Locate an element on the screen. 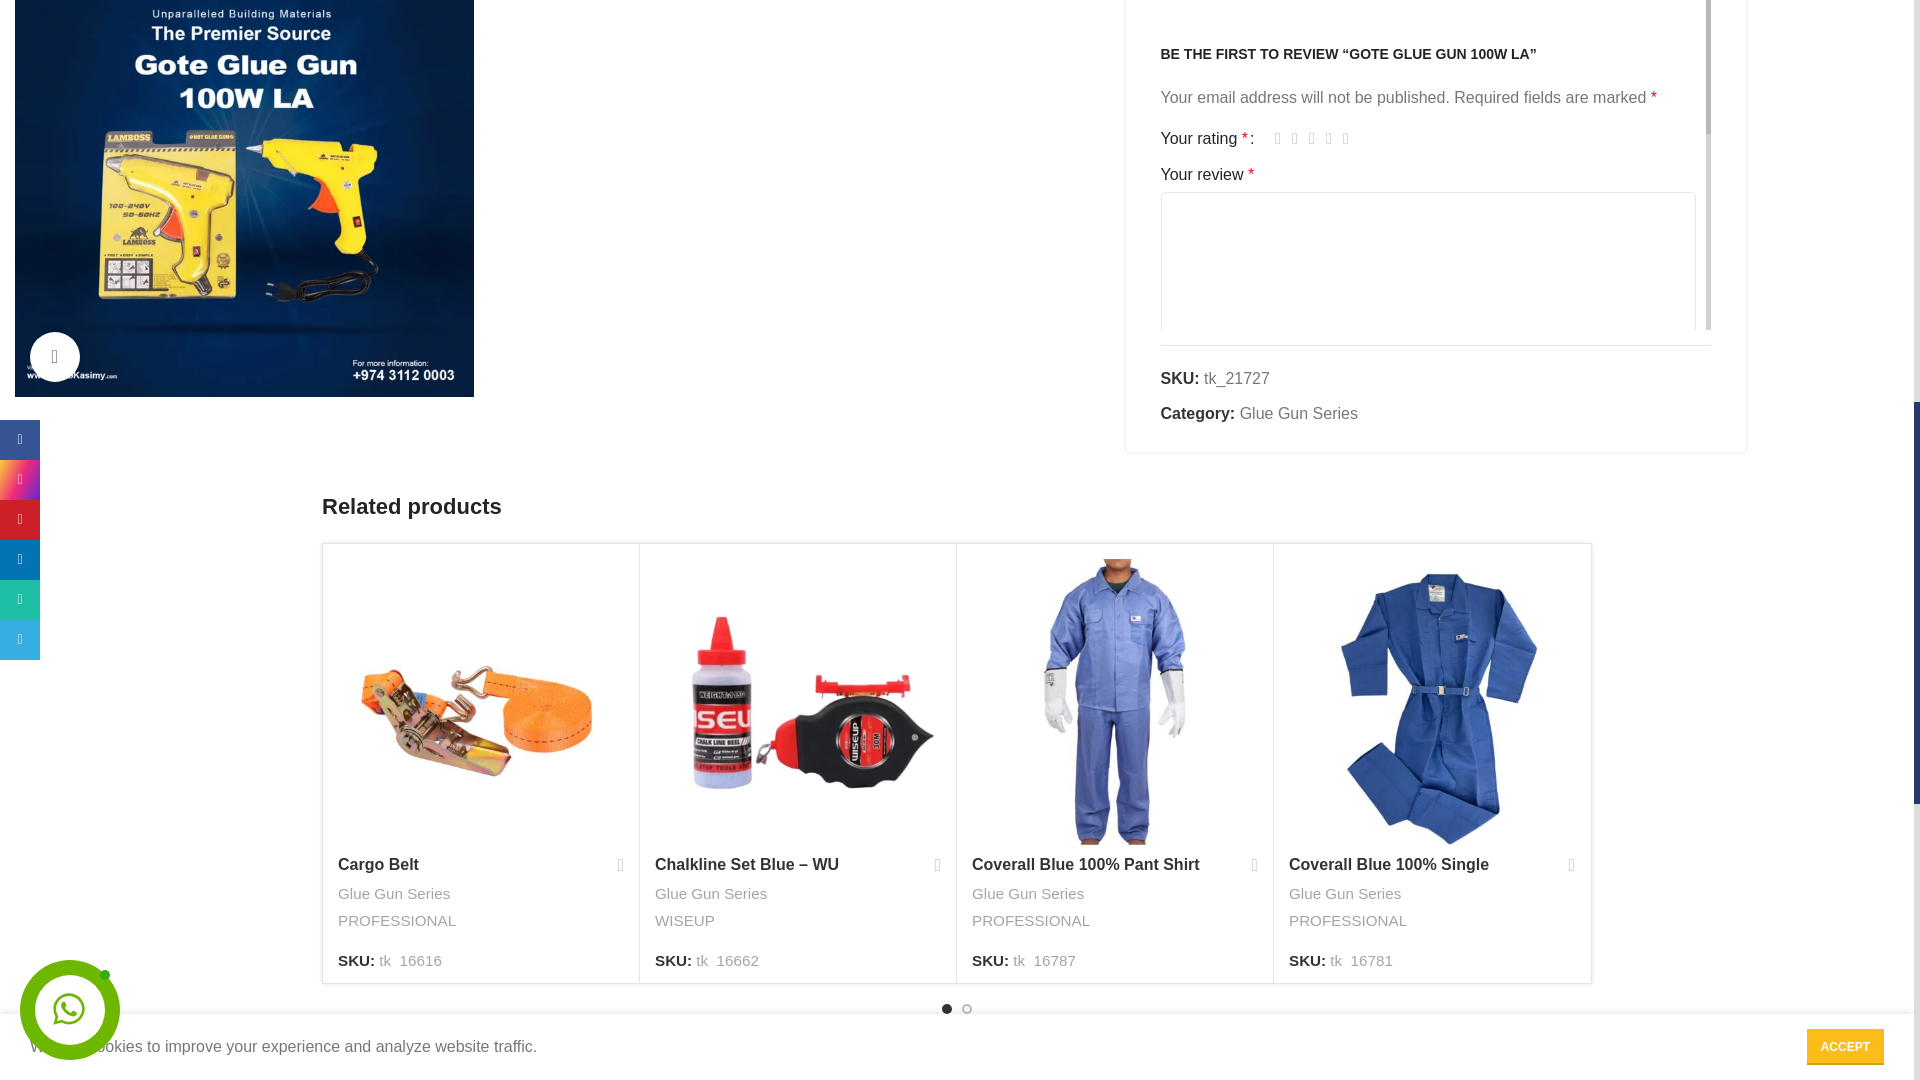 This screenshot has height=1080, width=1920. retail-247.svg is located at coordinates (794, 1074).